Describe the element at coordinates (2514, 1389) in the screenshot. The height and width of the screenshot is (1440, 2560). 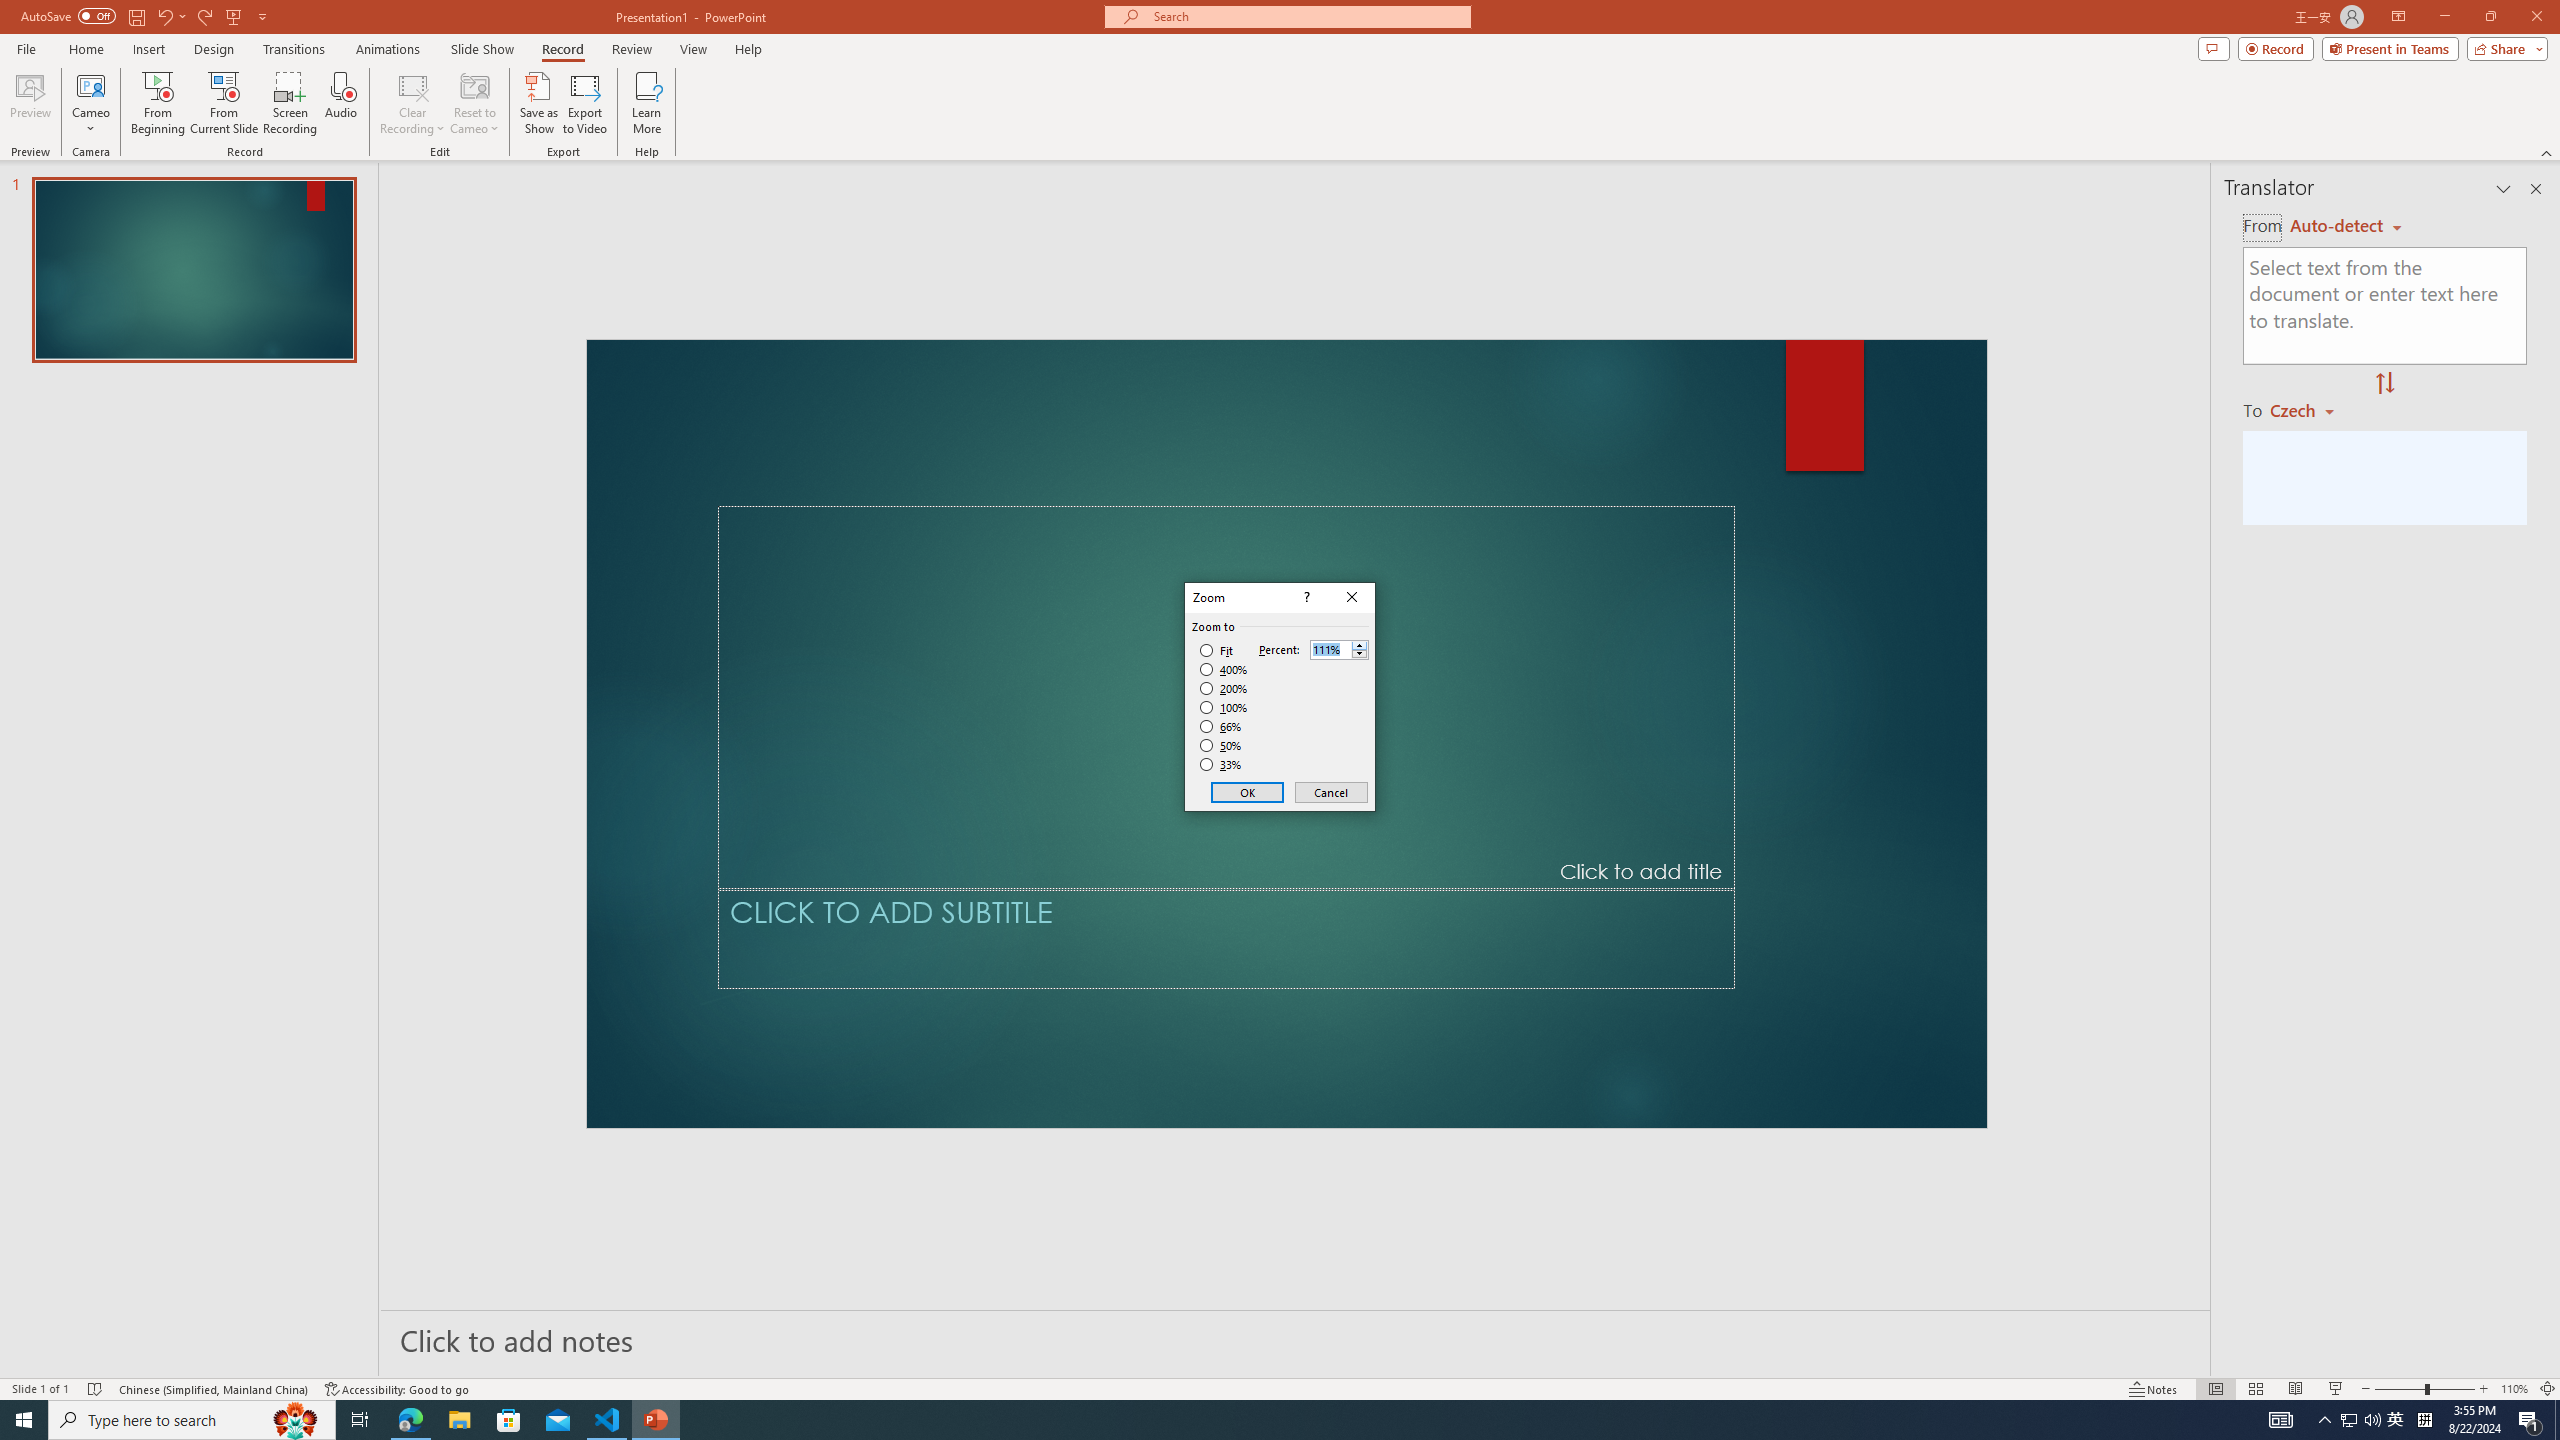
I see `Zoom 110%` at that location.